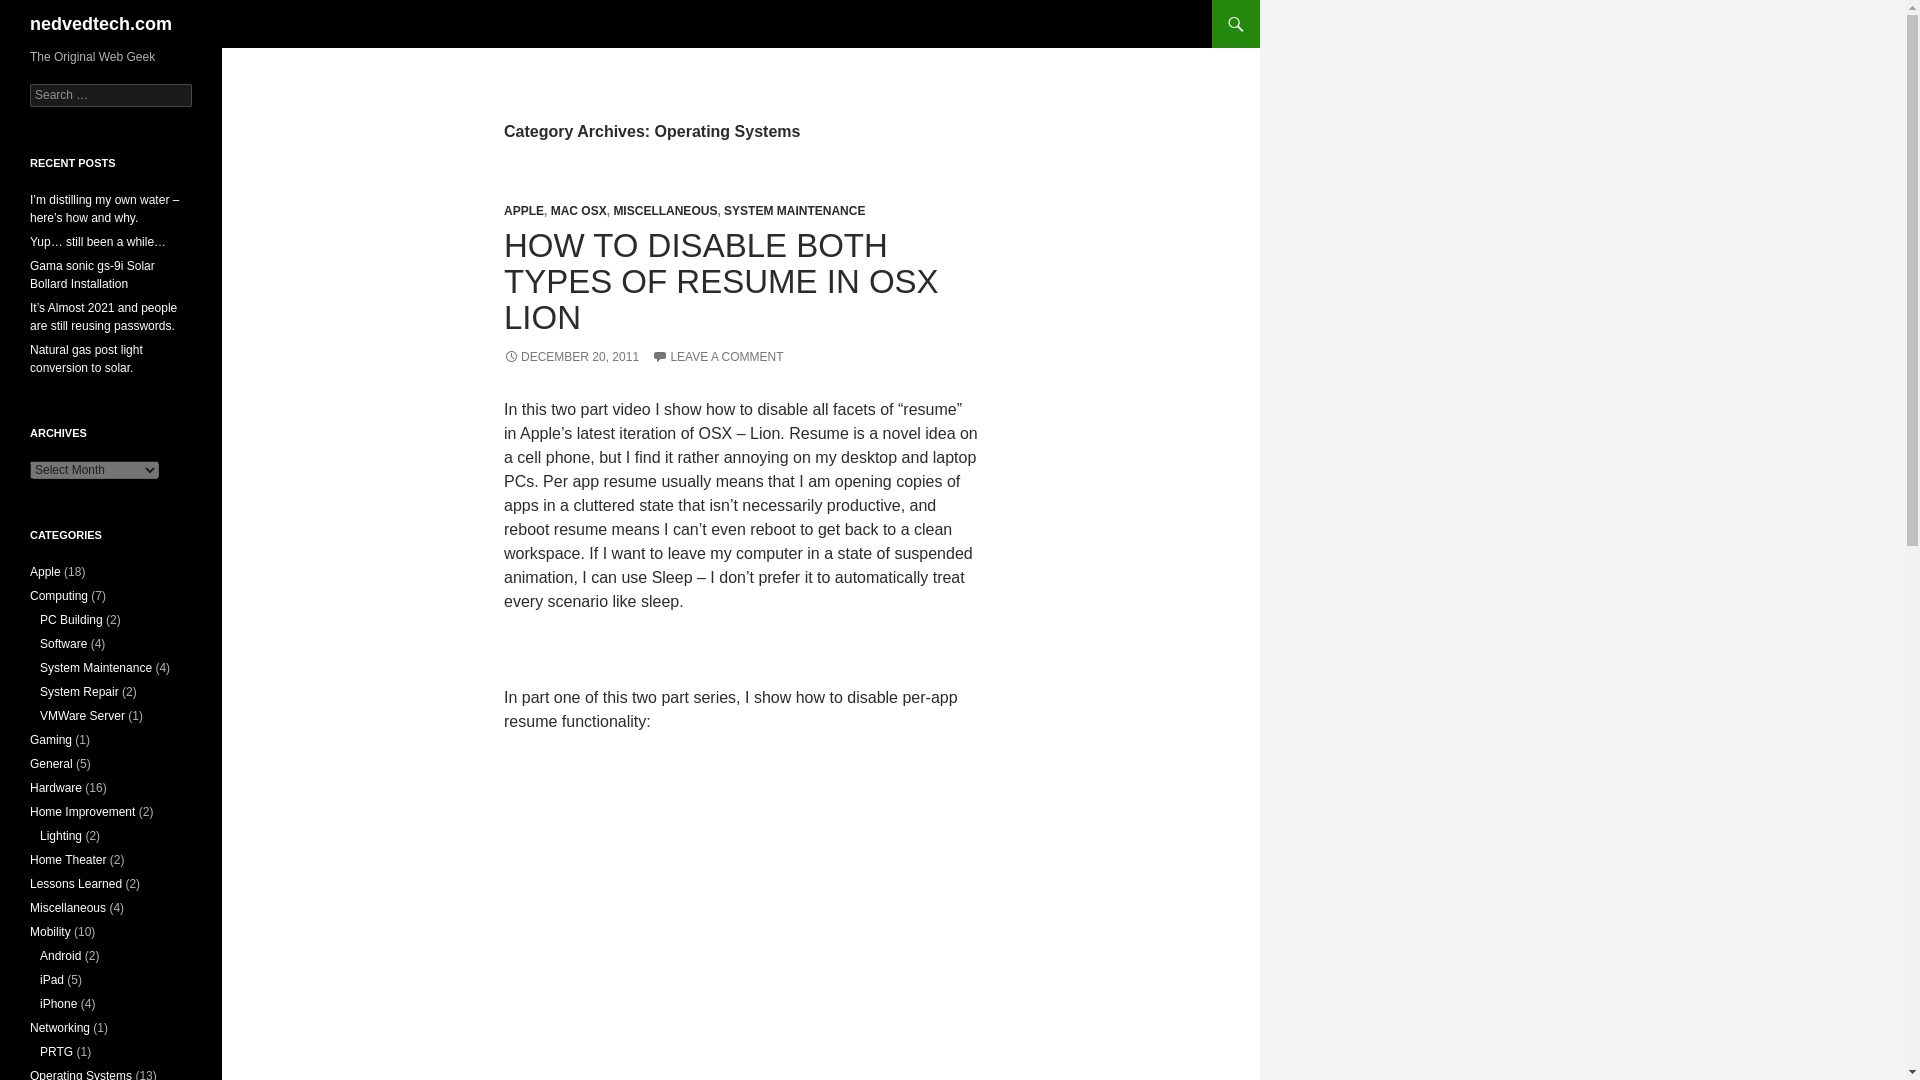 Image resolution: width=1920 pixels, height=1080 pixels. What do you see at coordinates (664, 211) in the screenshot?
I see `MISCELLANEOUS` at bounding box center [664, 211].